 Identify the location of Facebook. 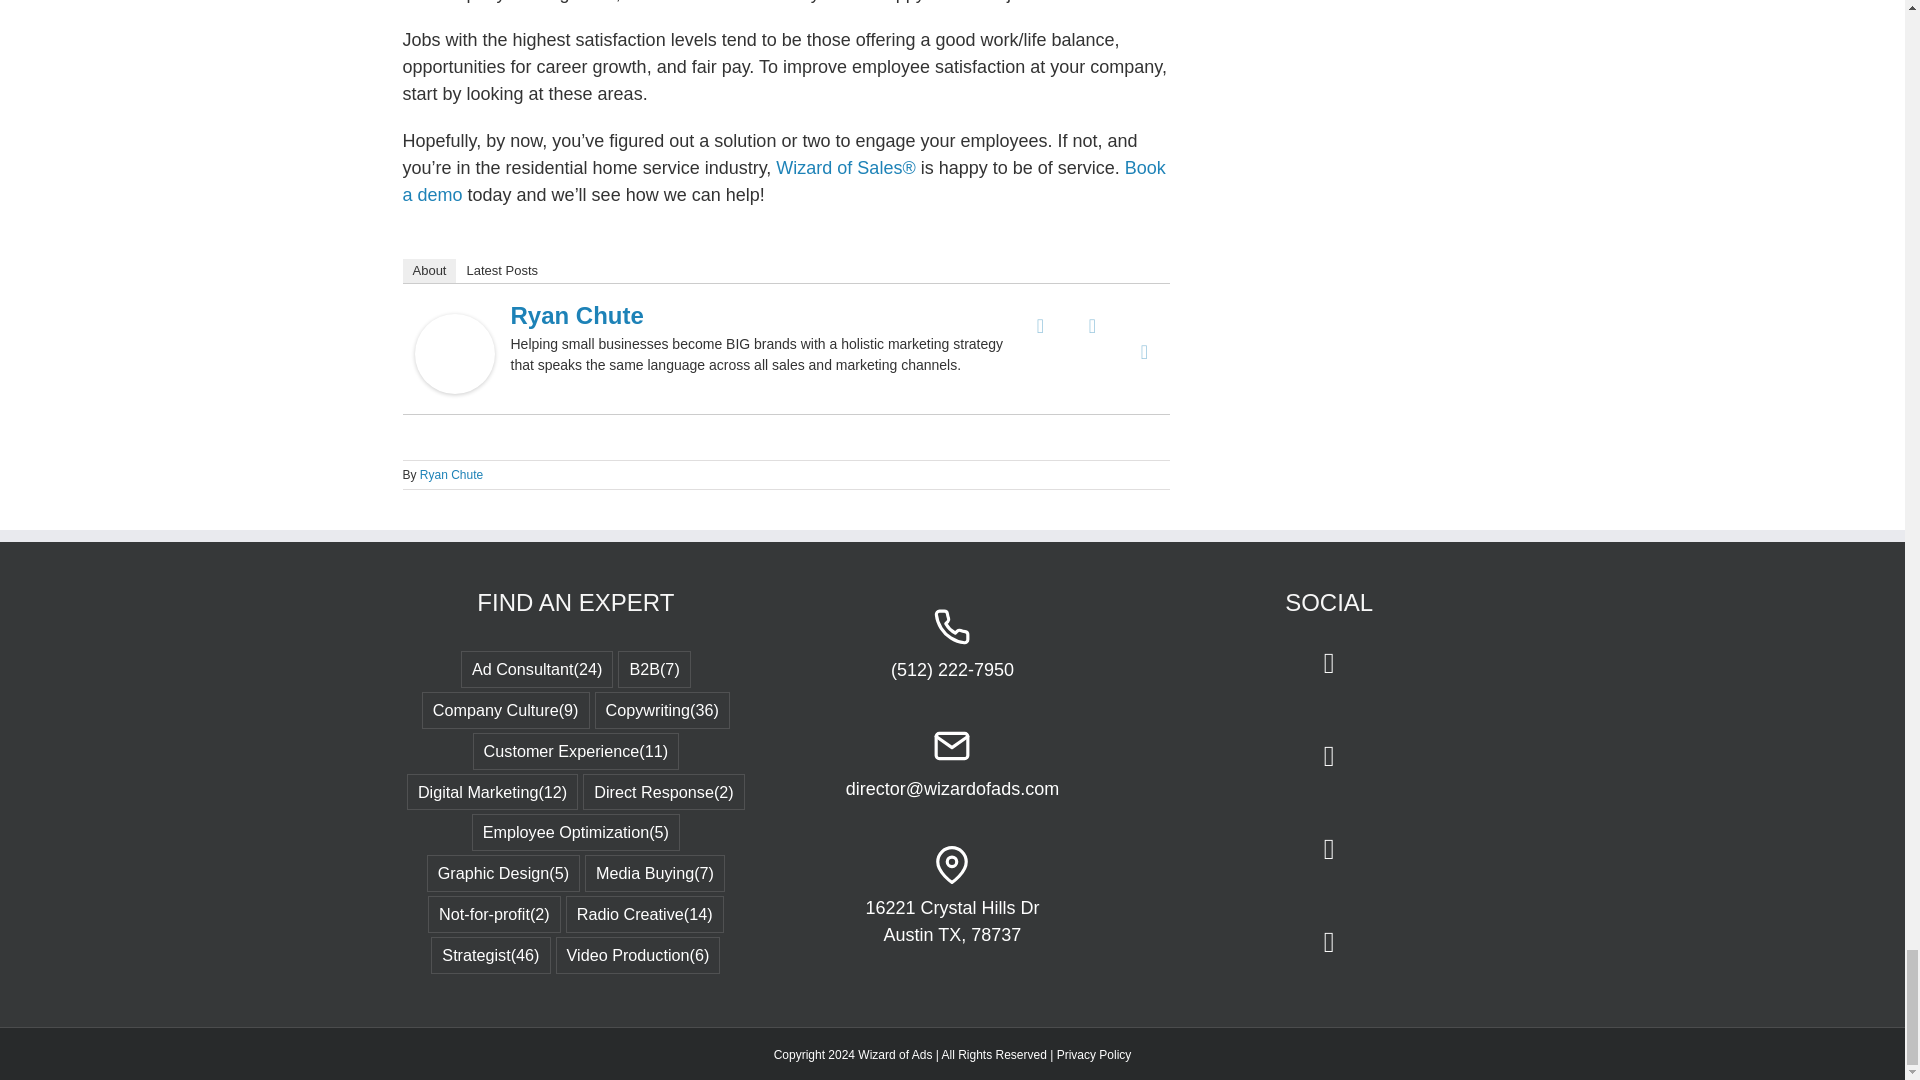
(1040, 326).